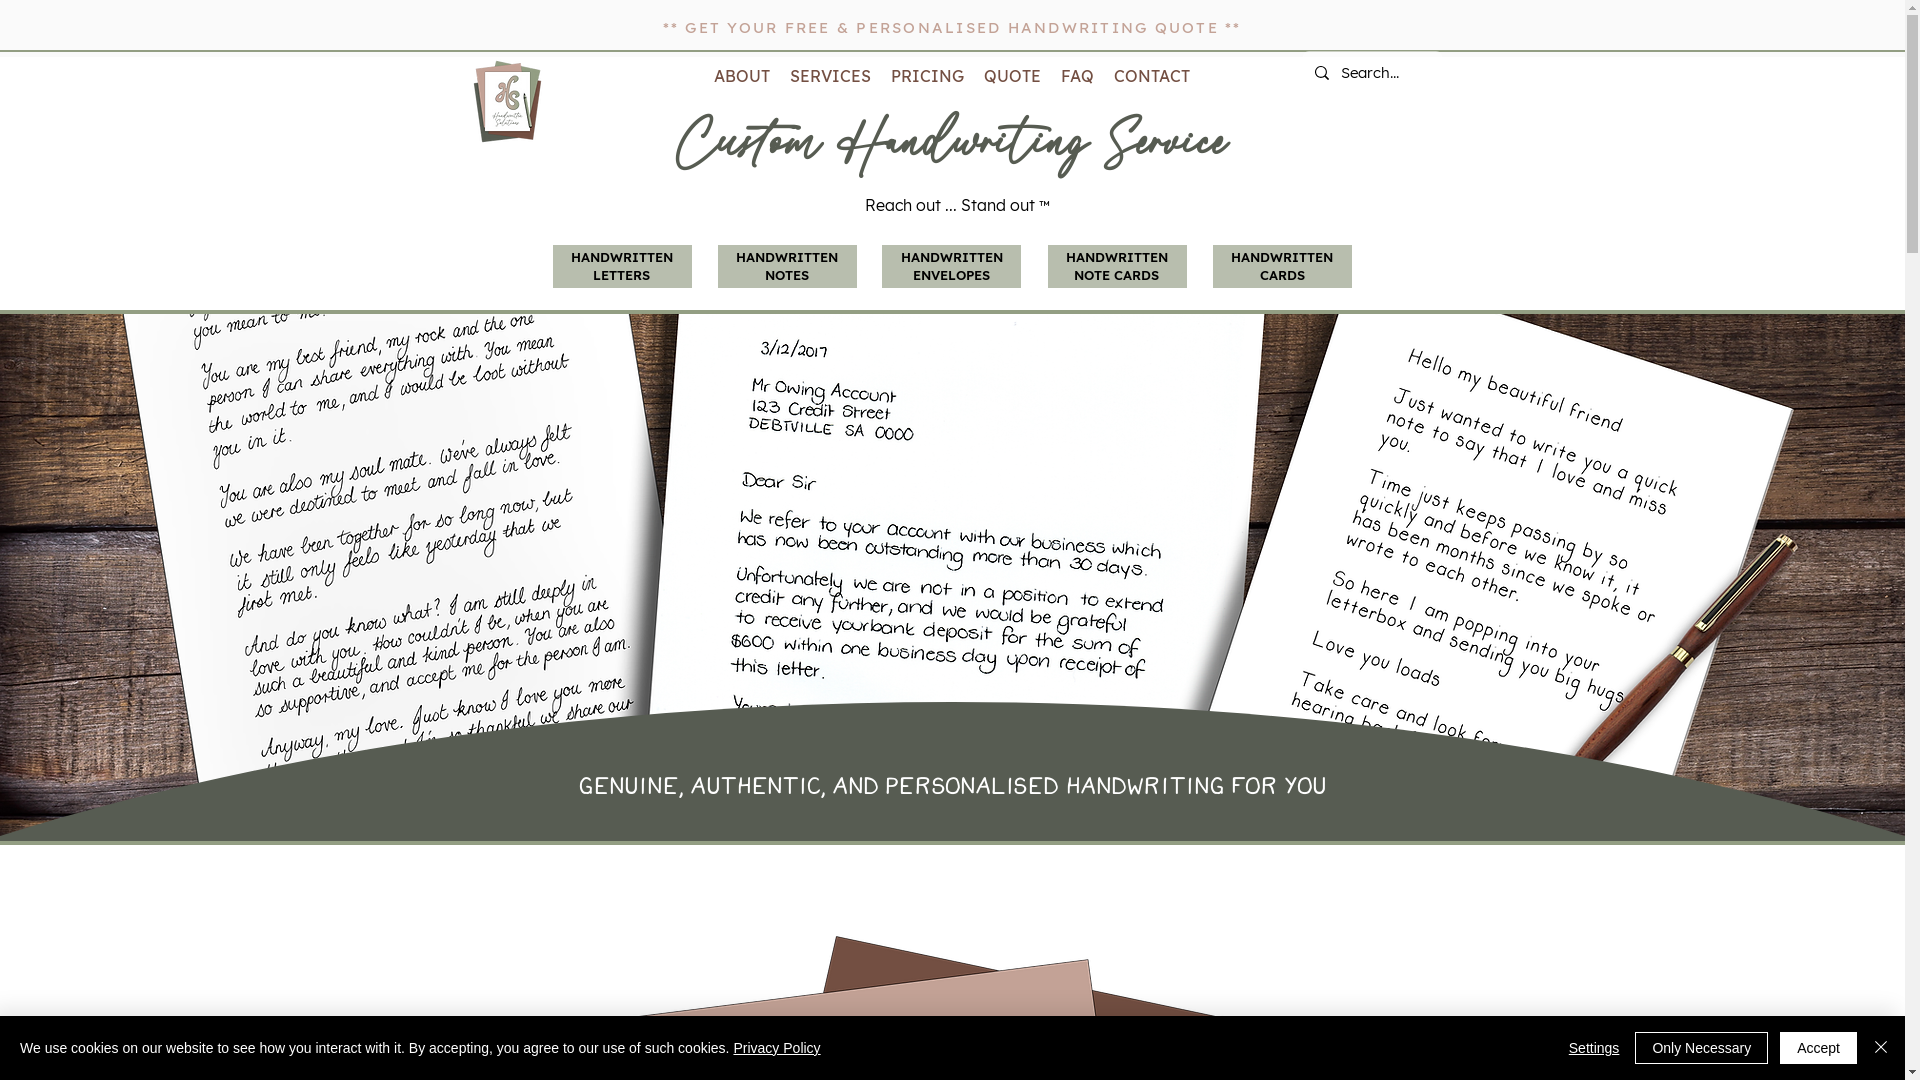  Describe the element at coordinates (1702, 1048) in the screenshot. I see `Only Necessary` at that location.